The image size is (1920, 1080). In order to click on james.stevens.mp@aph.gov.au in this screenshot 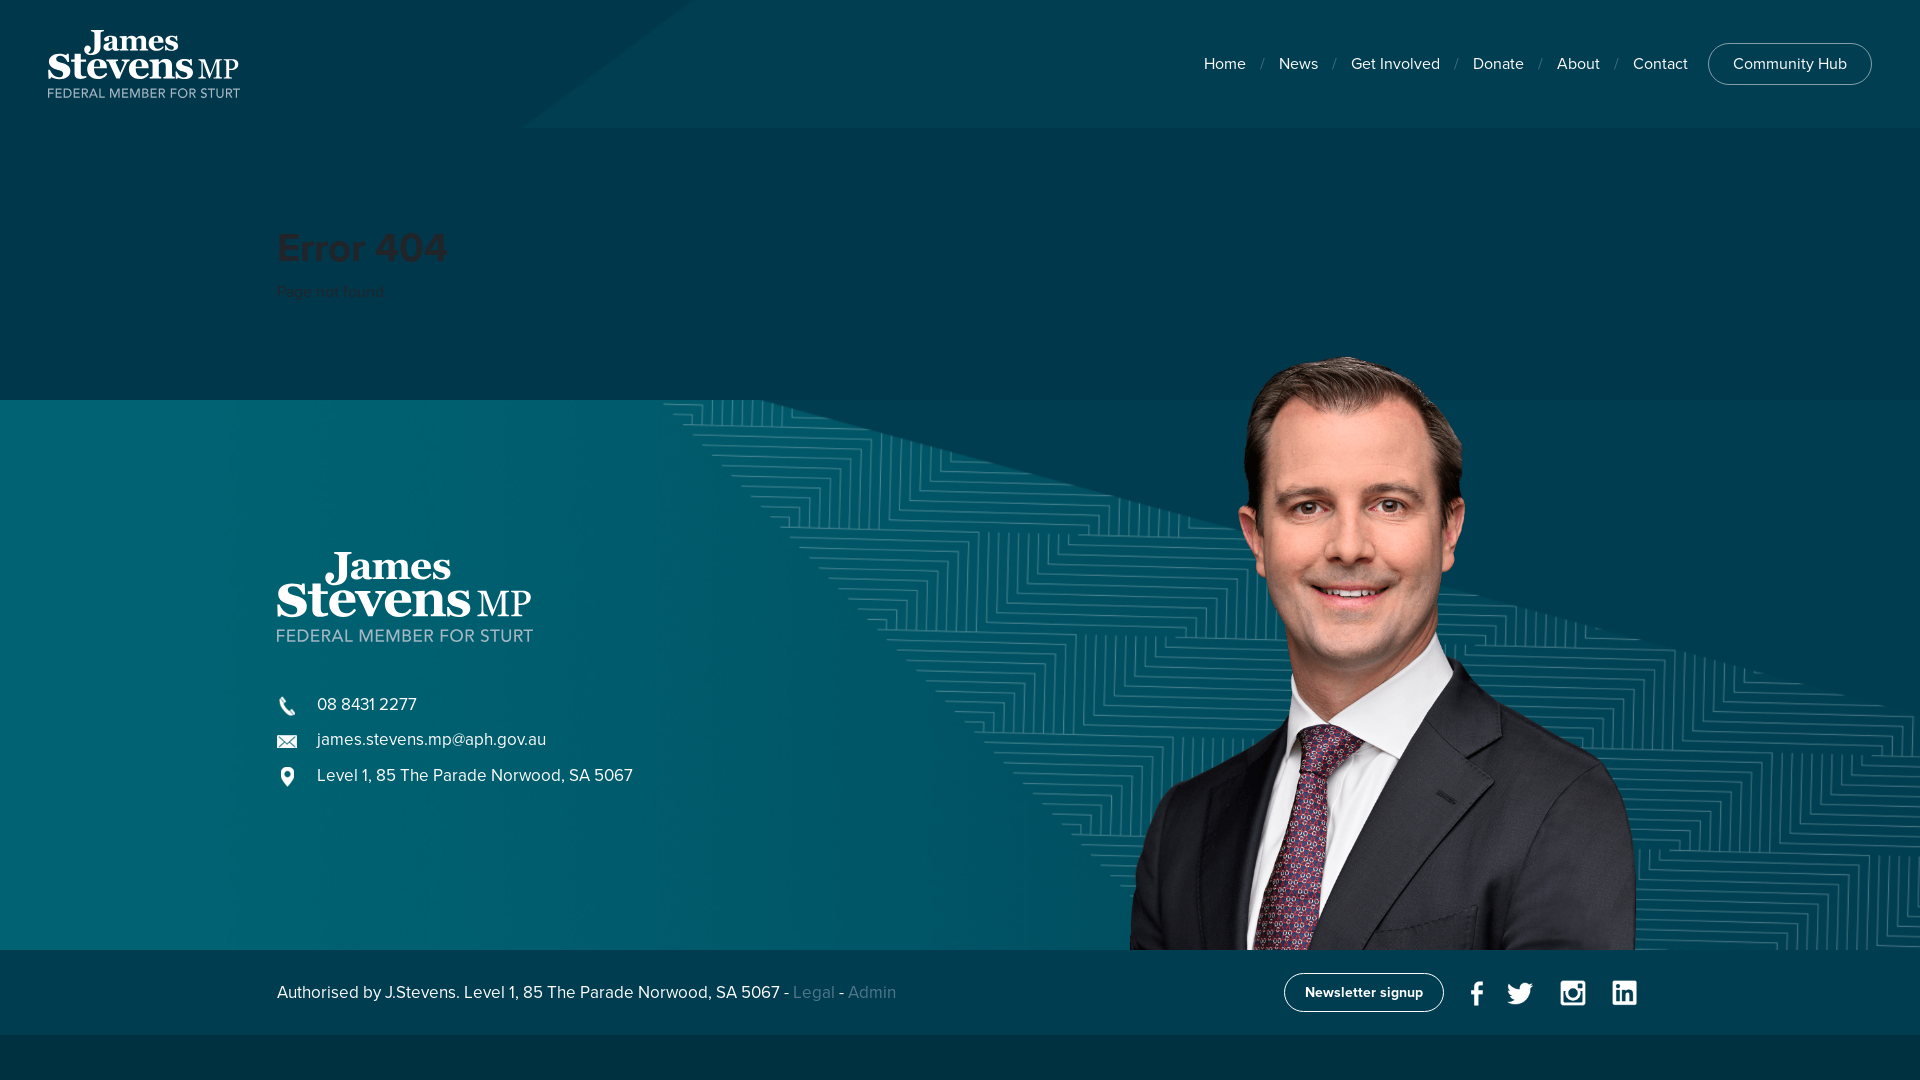, I will do `click(432, 740)`.